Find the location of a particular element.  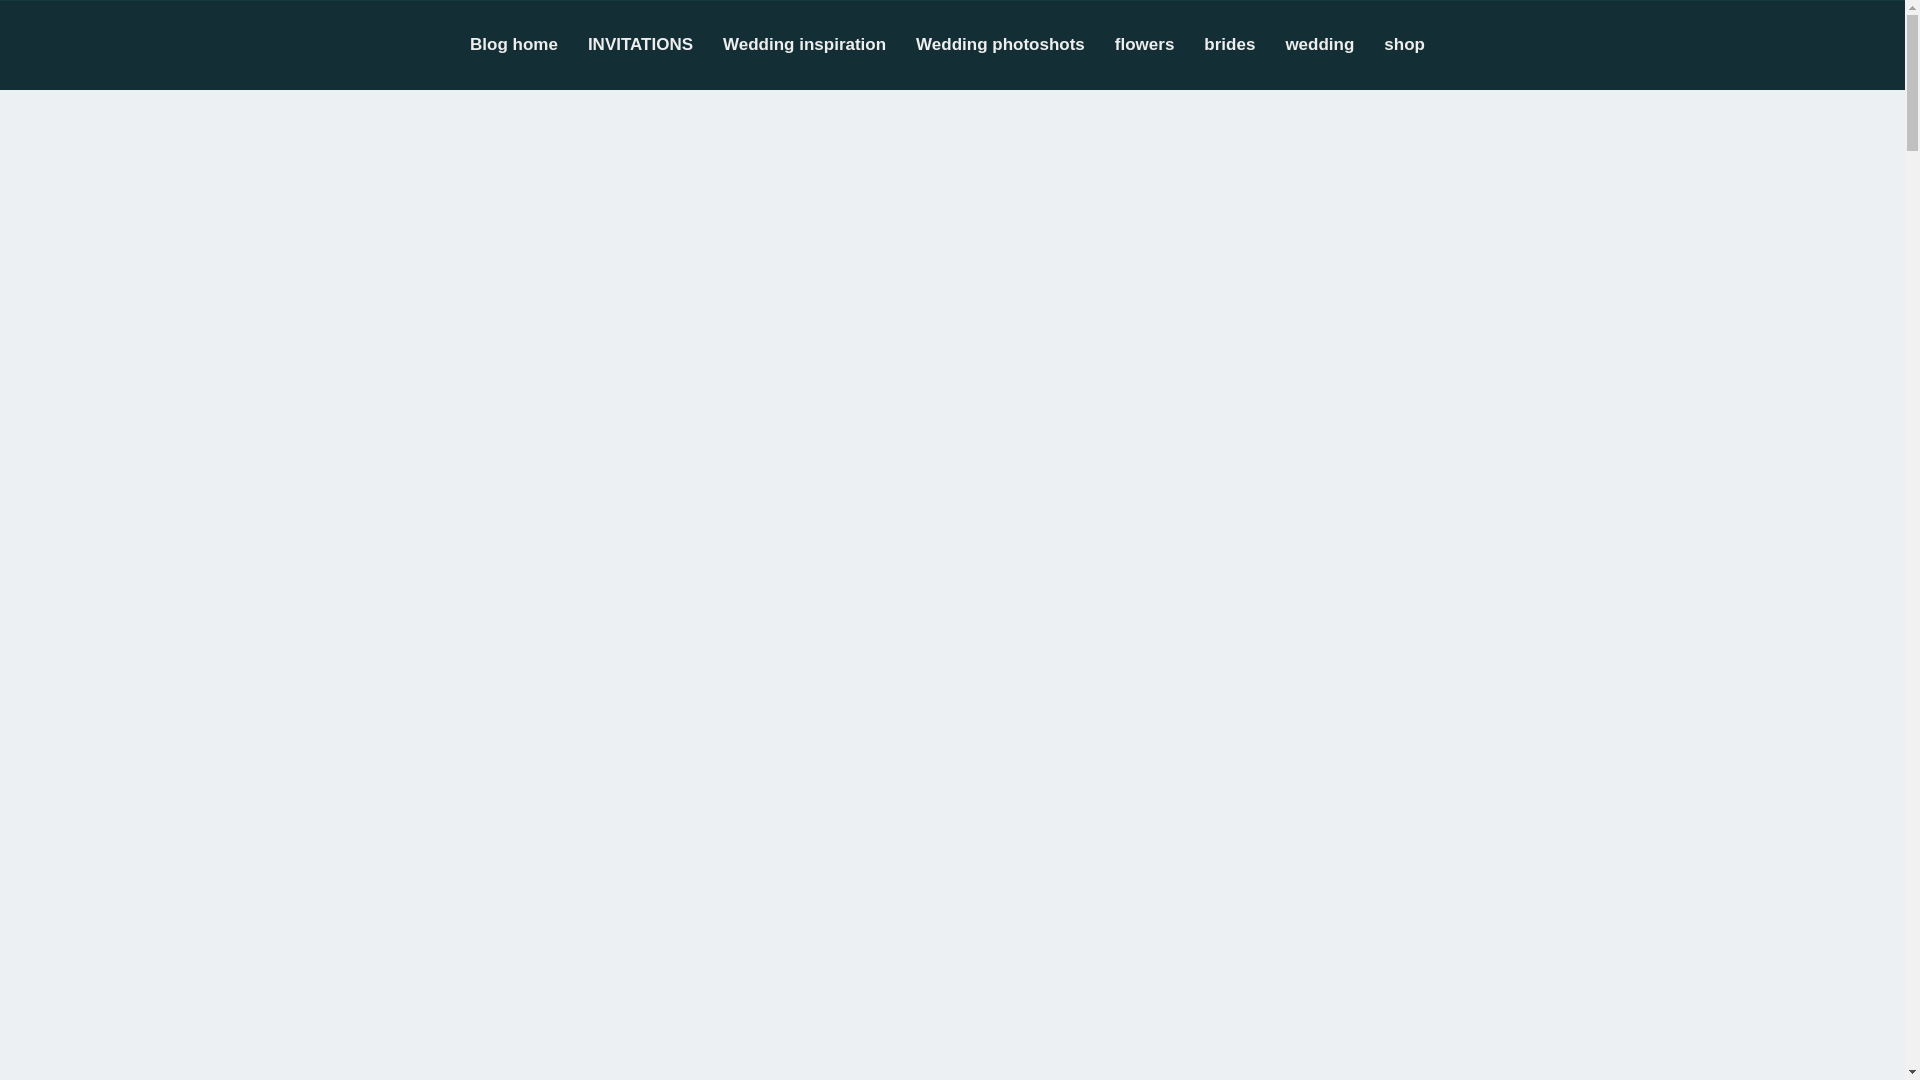

INVITATIONS is located at coordinates (655, 44).